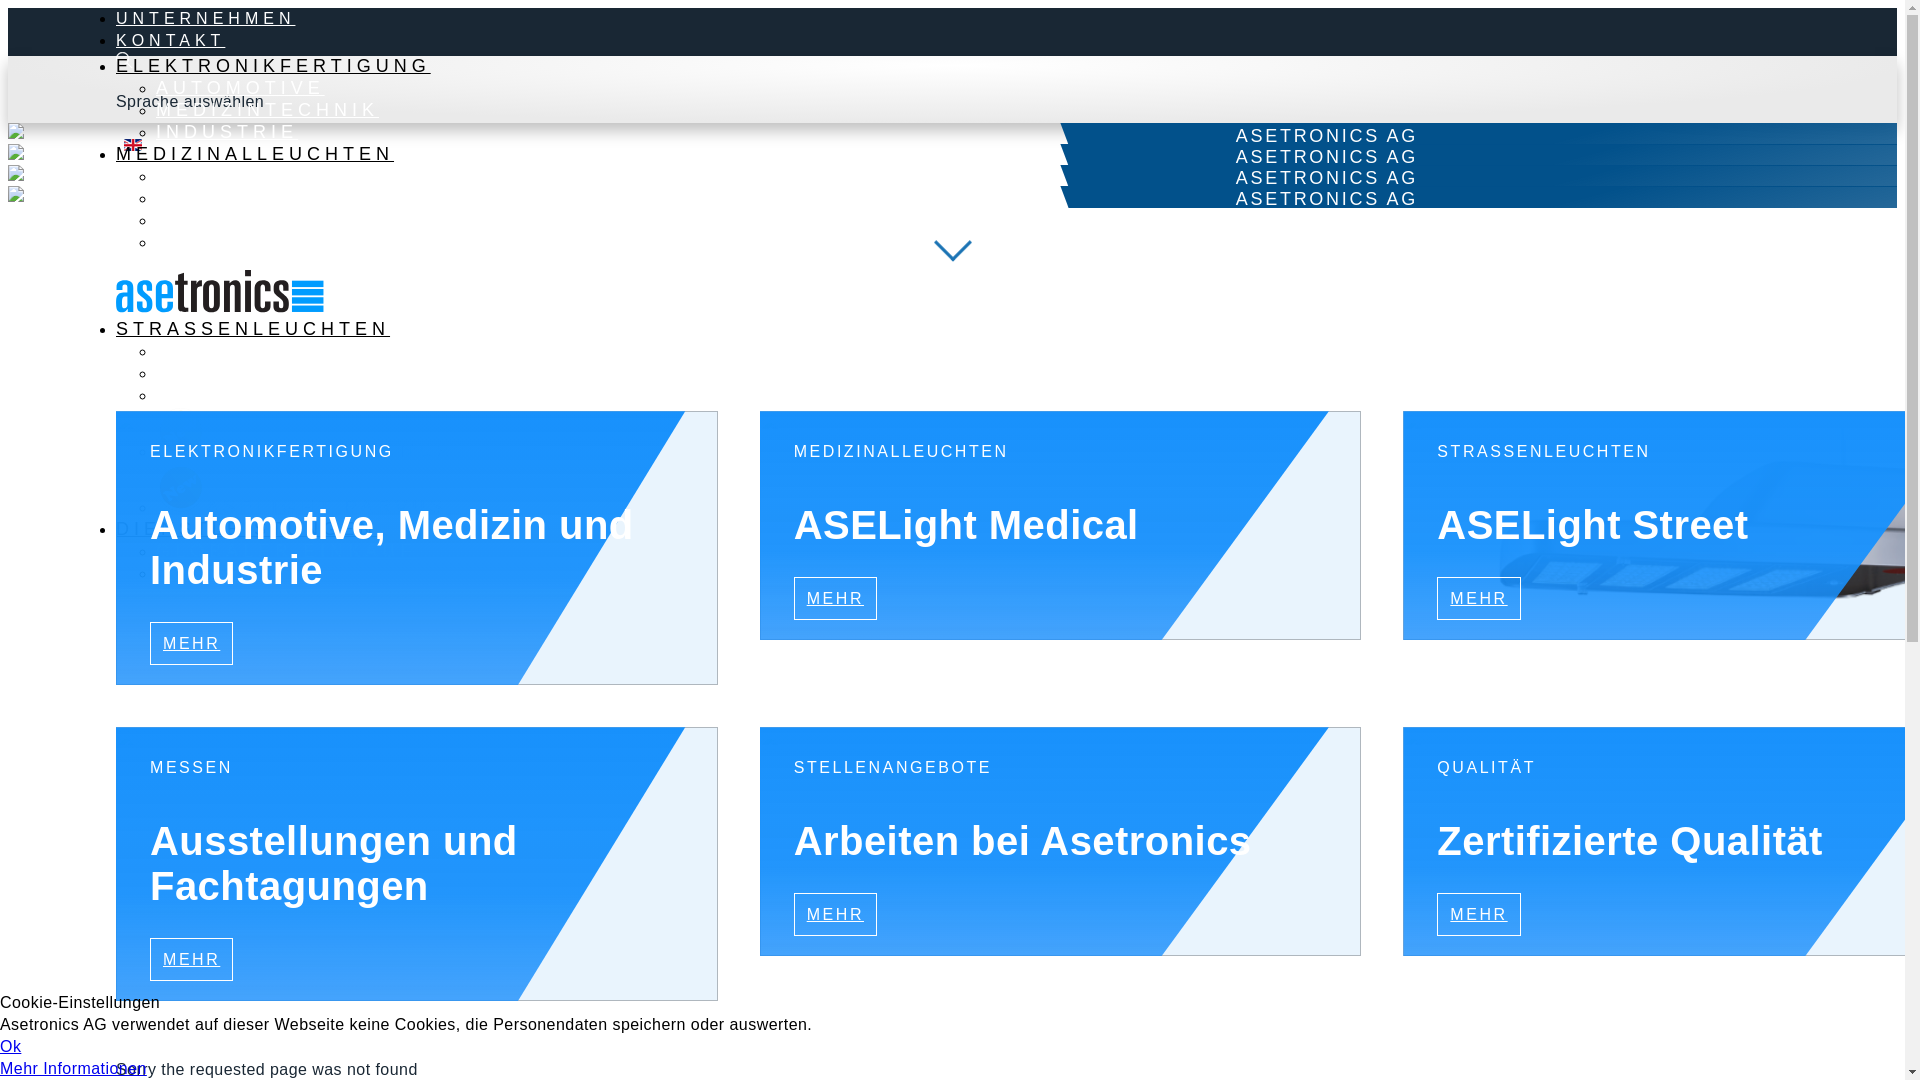  I want to click on KONTAKT, so click(170, 40).